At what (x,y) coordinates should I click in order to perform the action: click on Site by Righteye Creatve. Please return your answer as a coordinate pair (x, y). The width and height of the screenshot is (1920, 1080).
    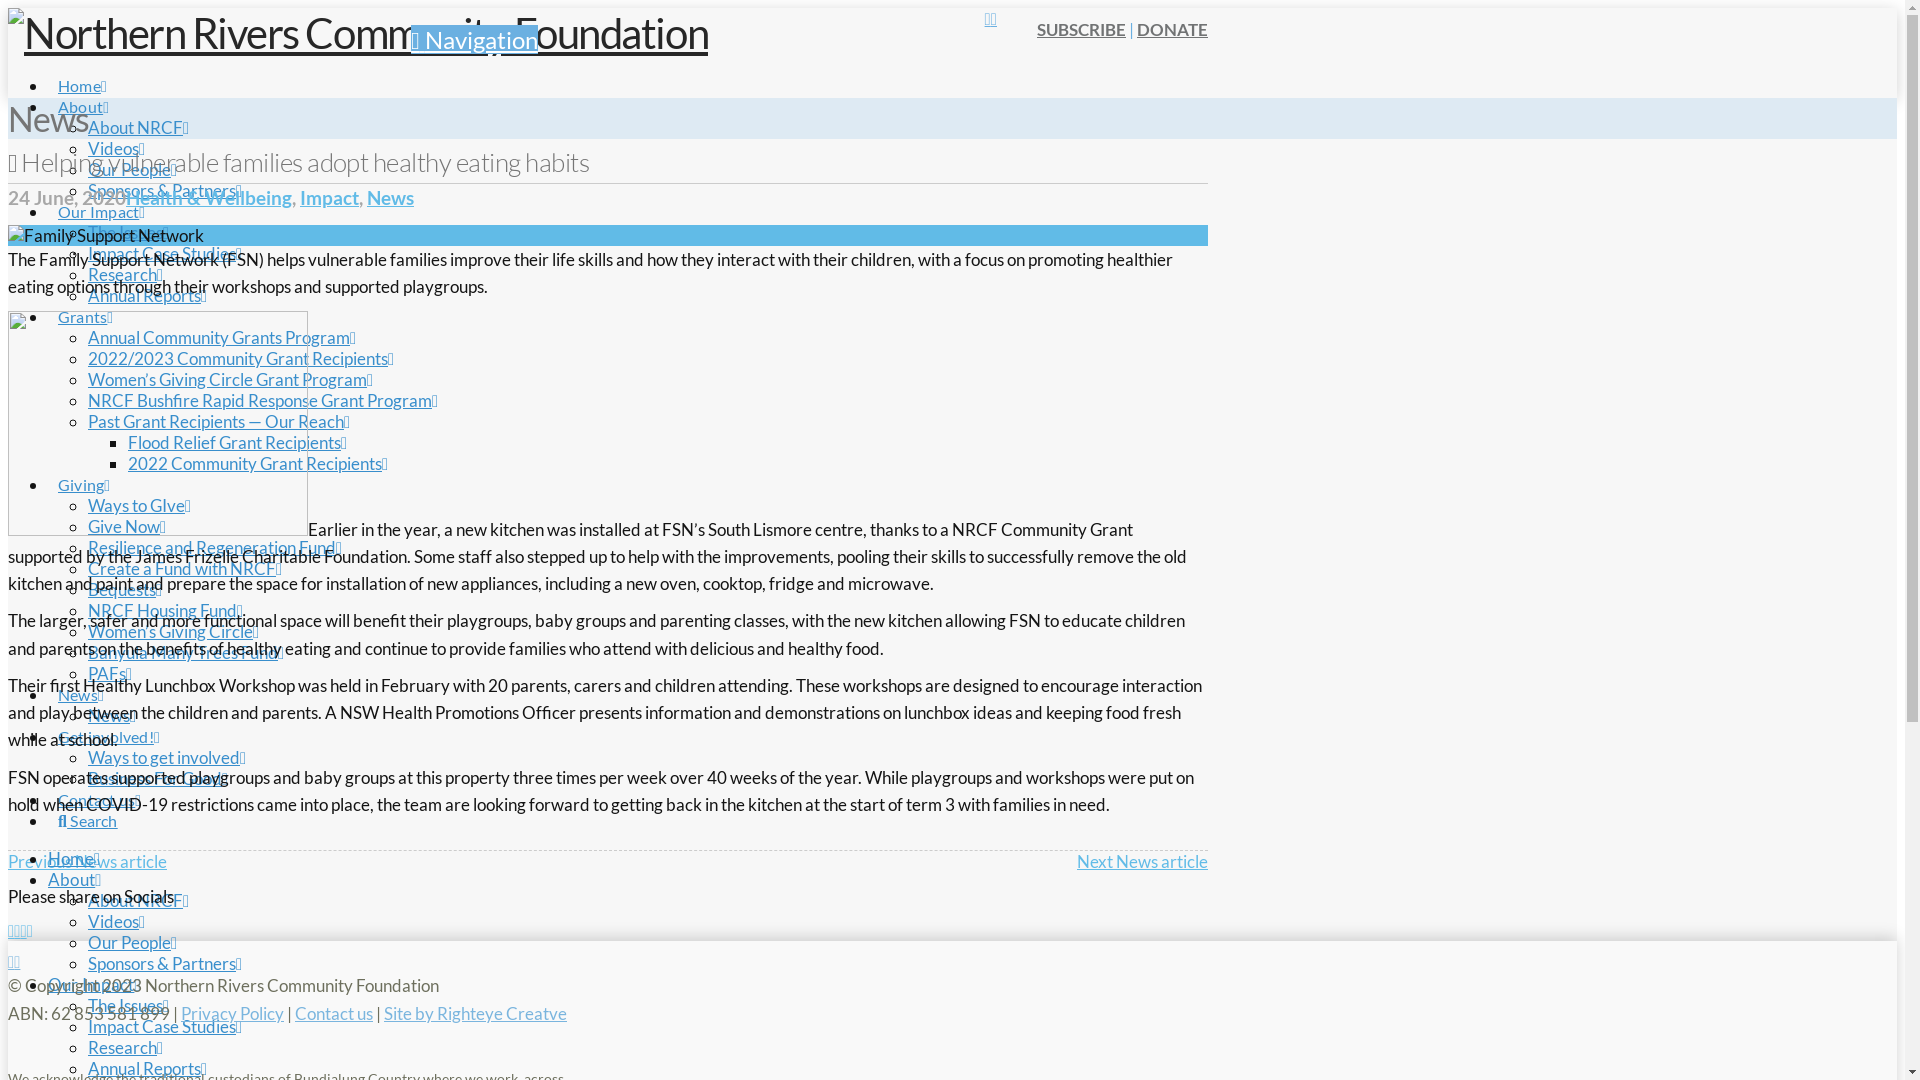
    Looking at the image, I should click on (476, 1014).